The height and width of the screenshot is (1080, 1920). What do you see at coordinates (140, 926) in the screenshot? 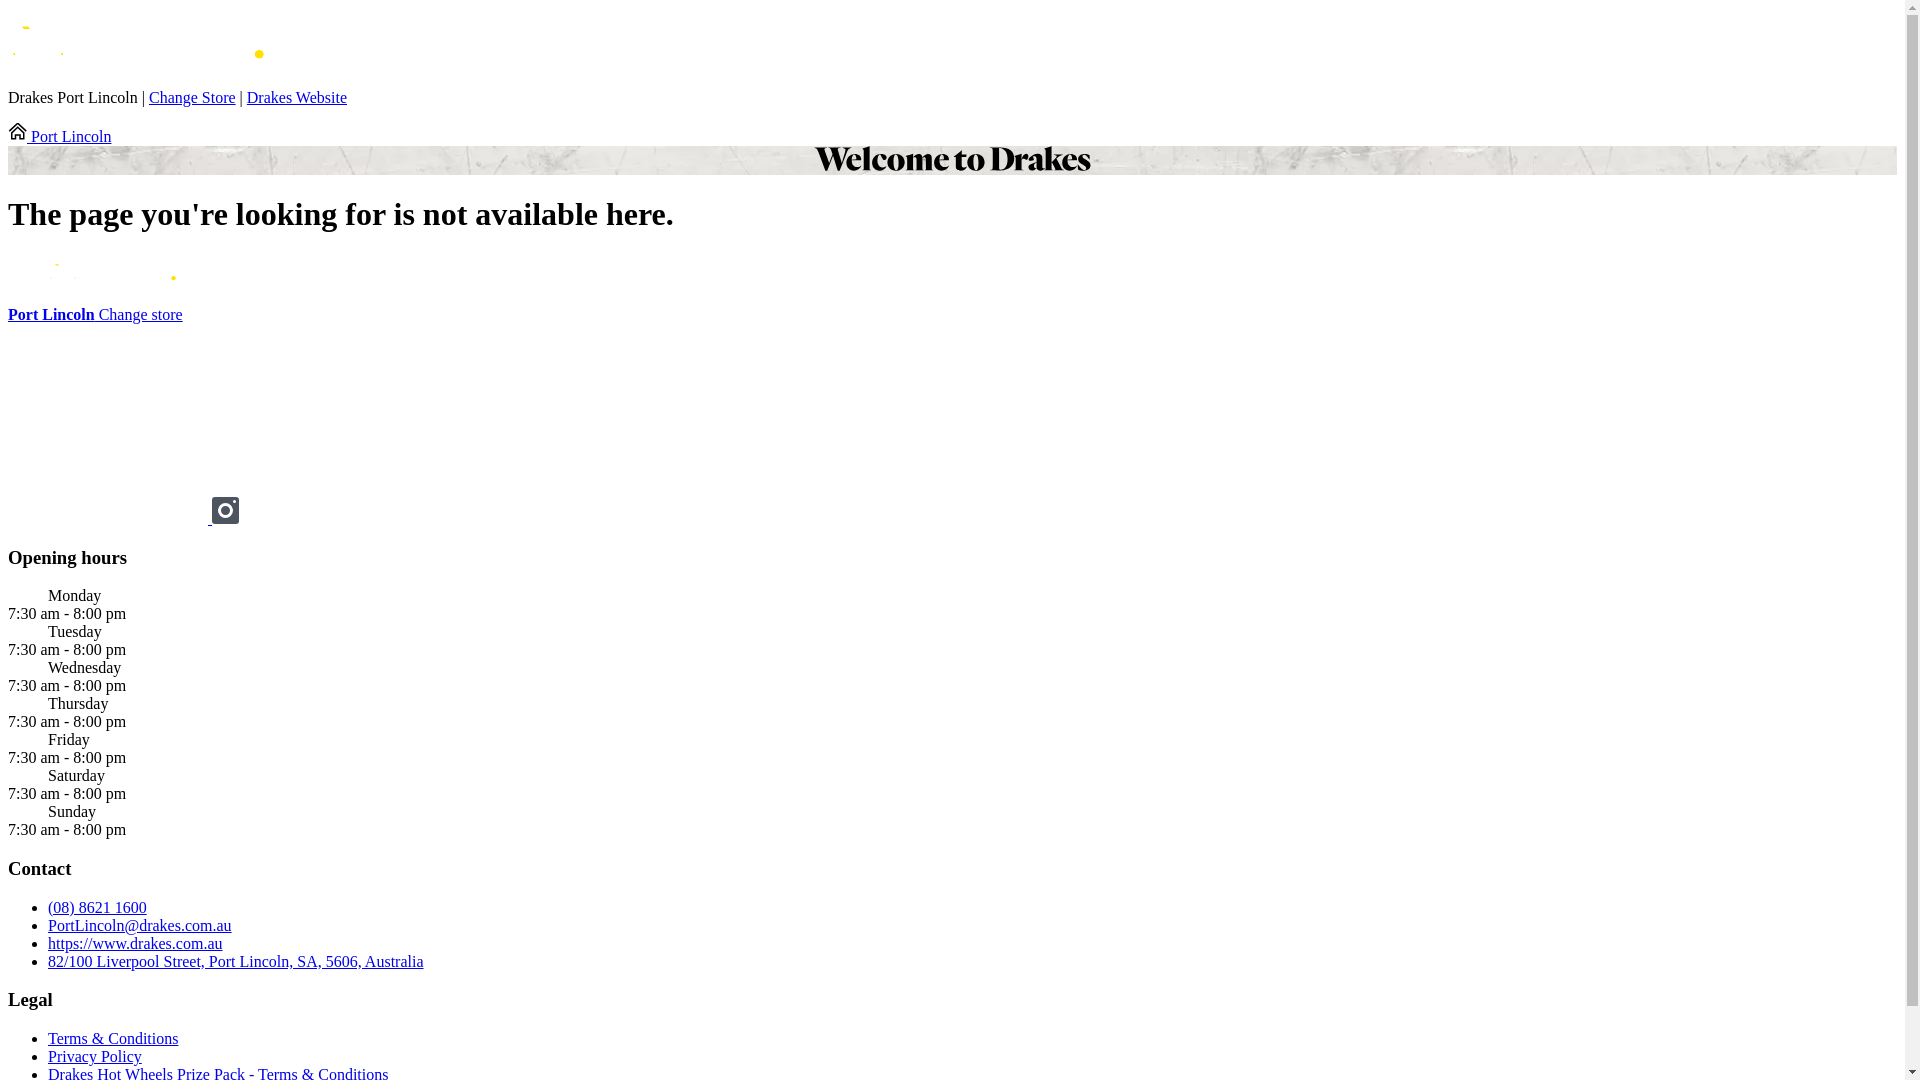
I see `PortLincoln@drakes.com.au` at bounding box center [140, 926].